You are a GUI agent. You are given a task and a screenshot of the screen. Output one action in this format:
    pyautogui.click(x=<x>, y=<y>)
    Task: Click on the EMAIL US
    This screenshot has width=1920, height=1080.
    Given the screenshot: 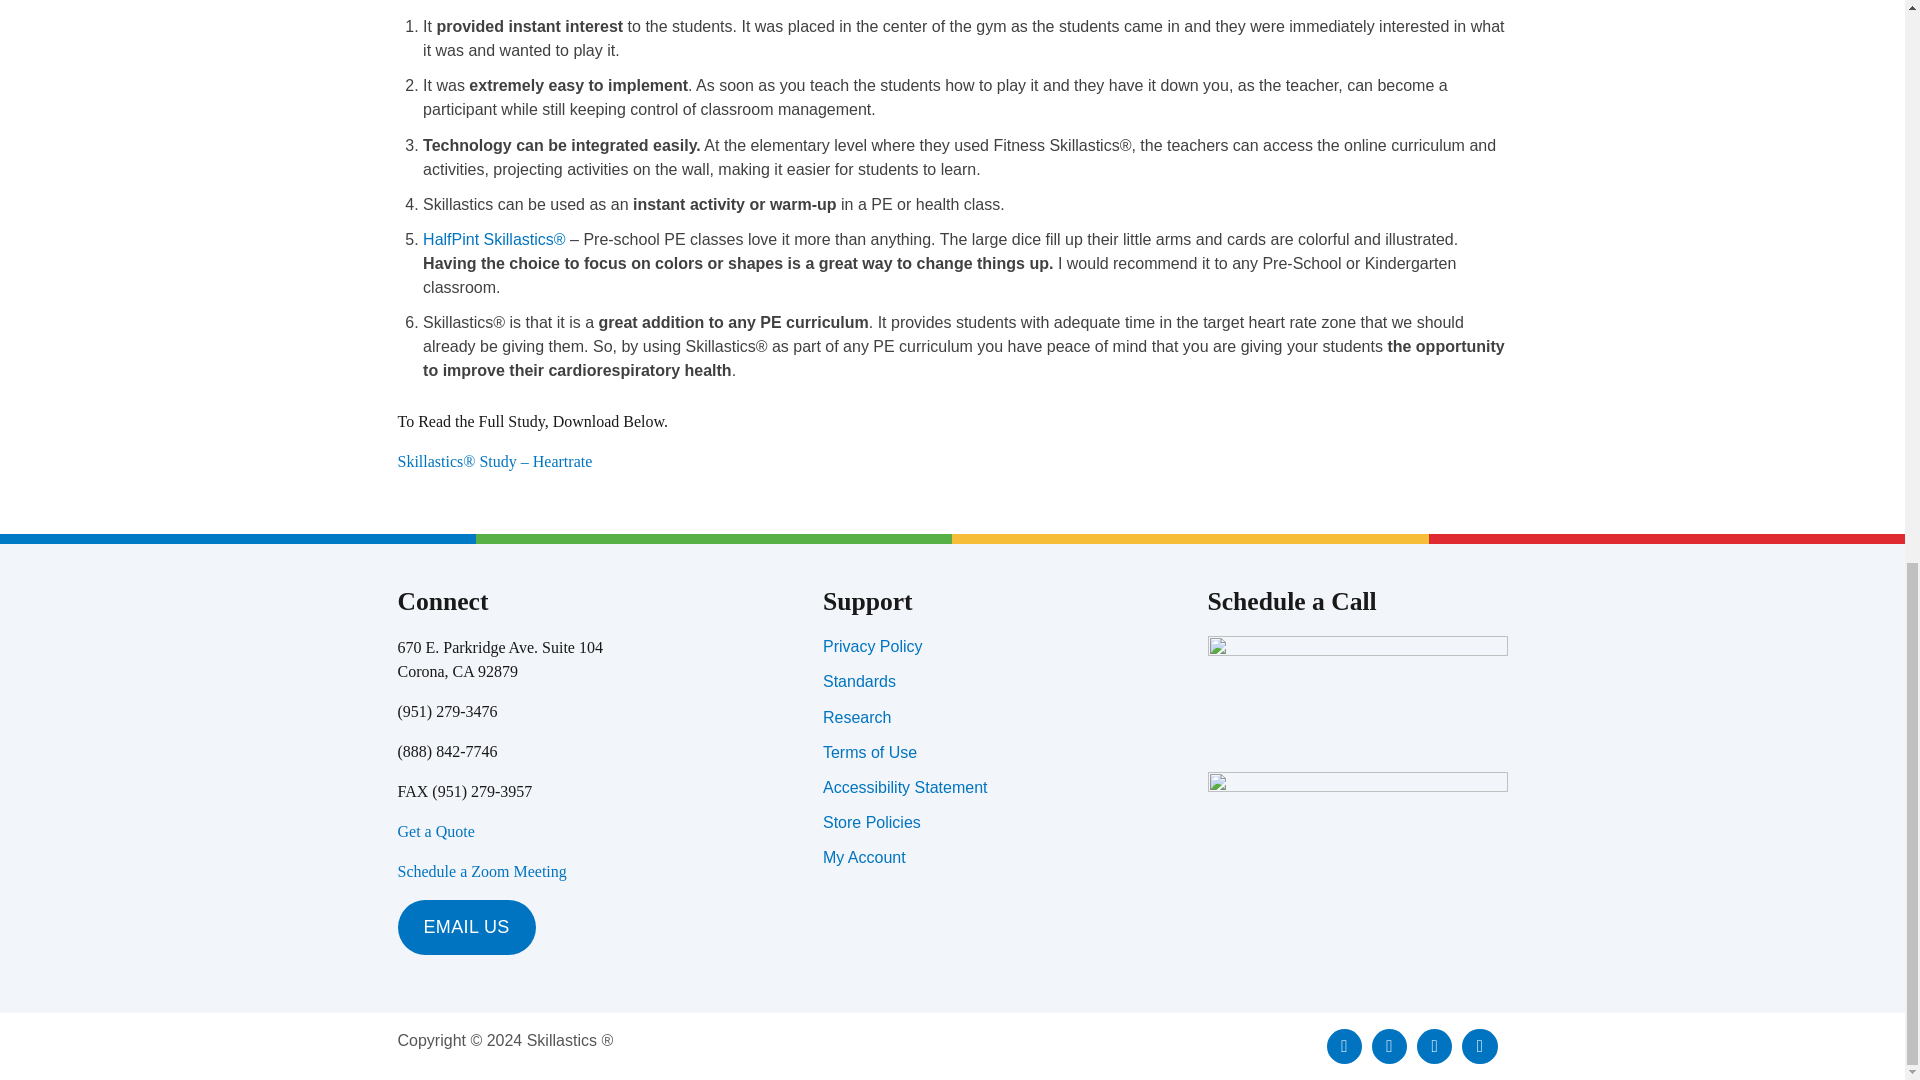 What is the action you would take?
    pyautogui.click(x=466, y=926)
    